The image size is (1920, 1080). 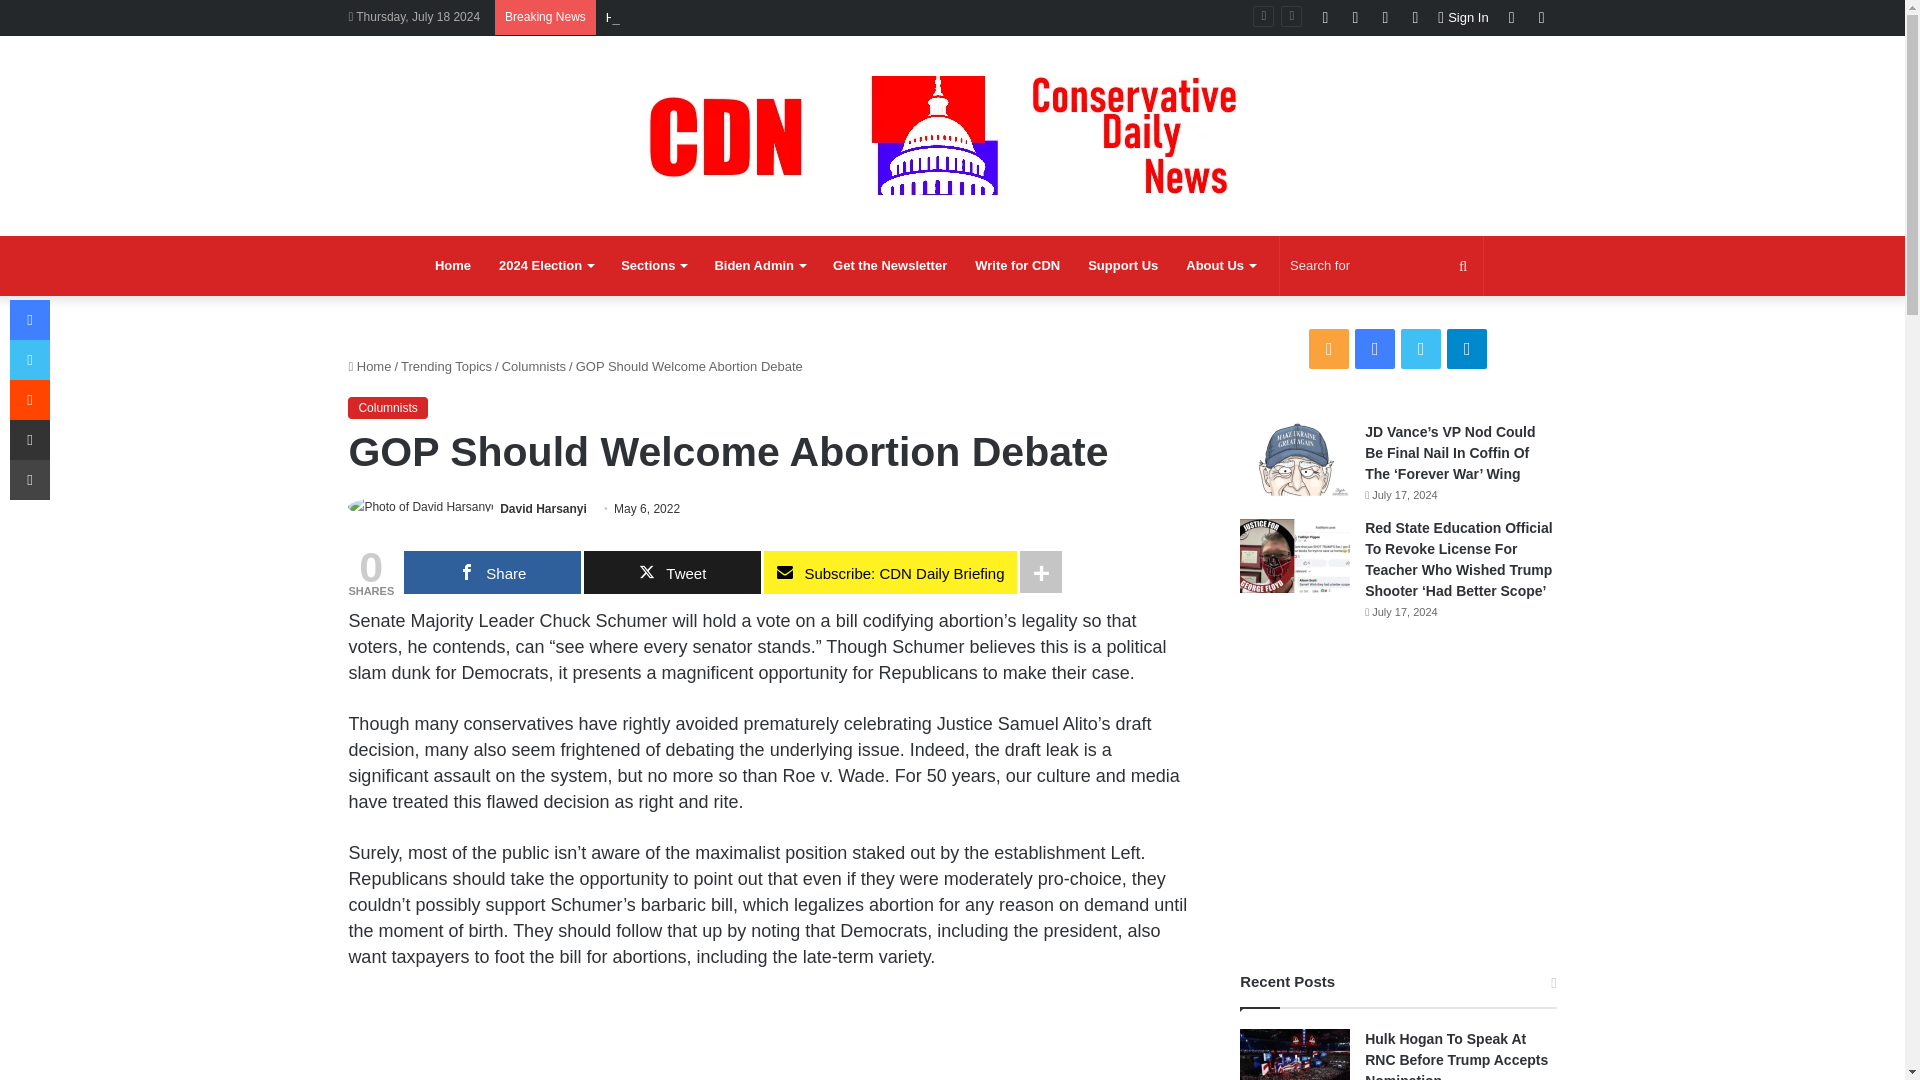 I want to click on Support Us, so click(x=1122, y=266).